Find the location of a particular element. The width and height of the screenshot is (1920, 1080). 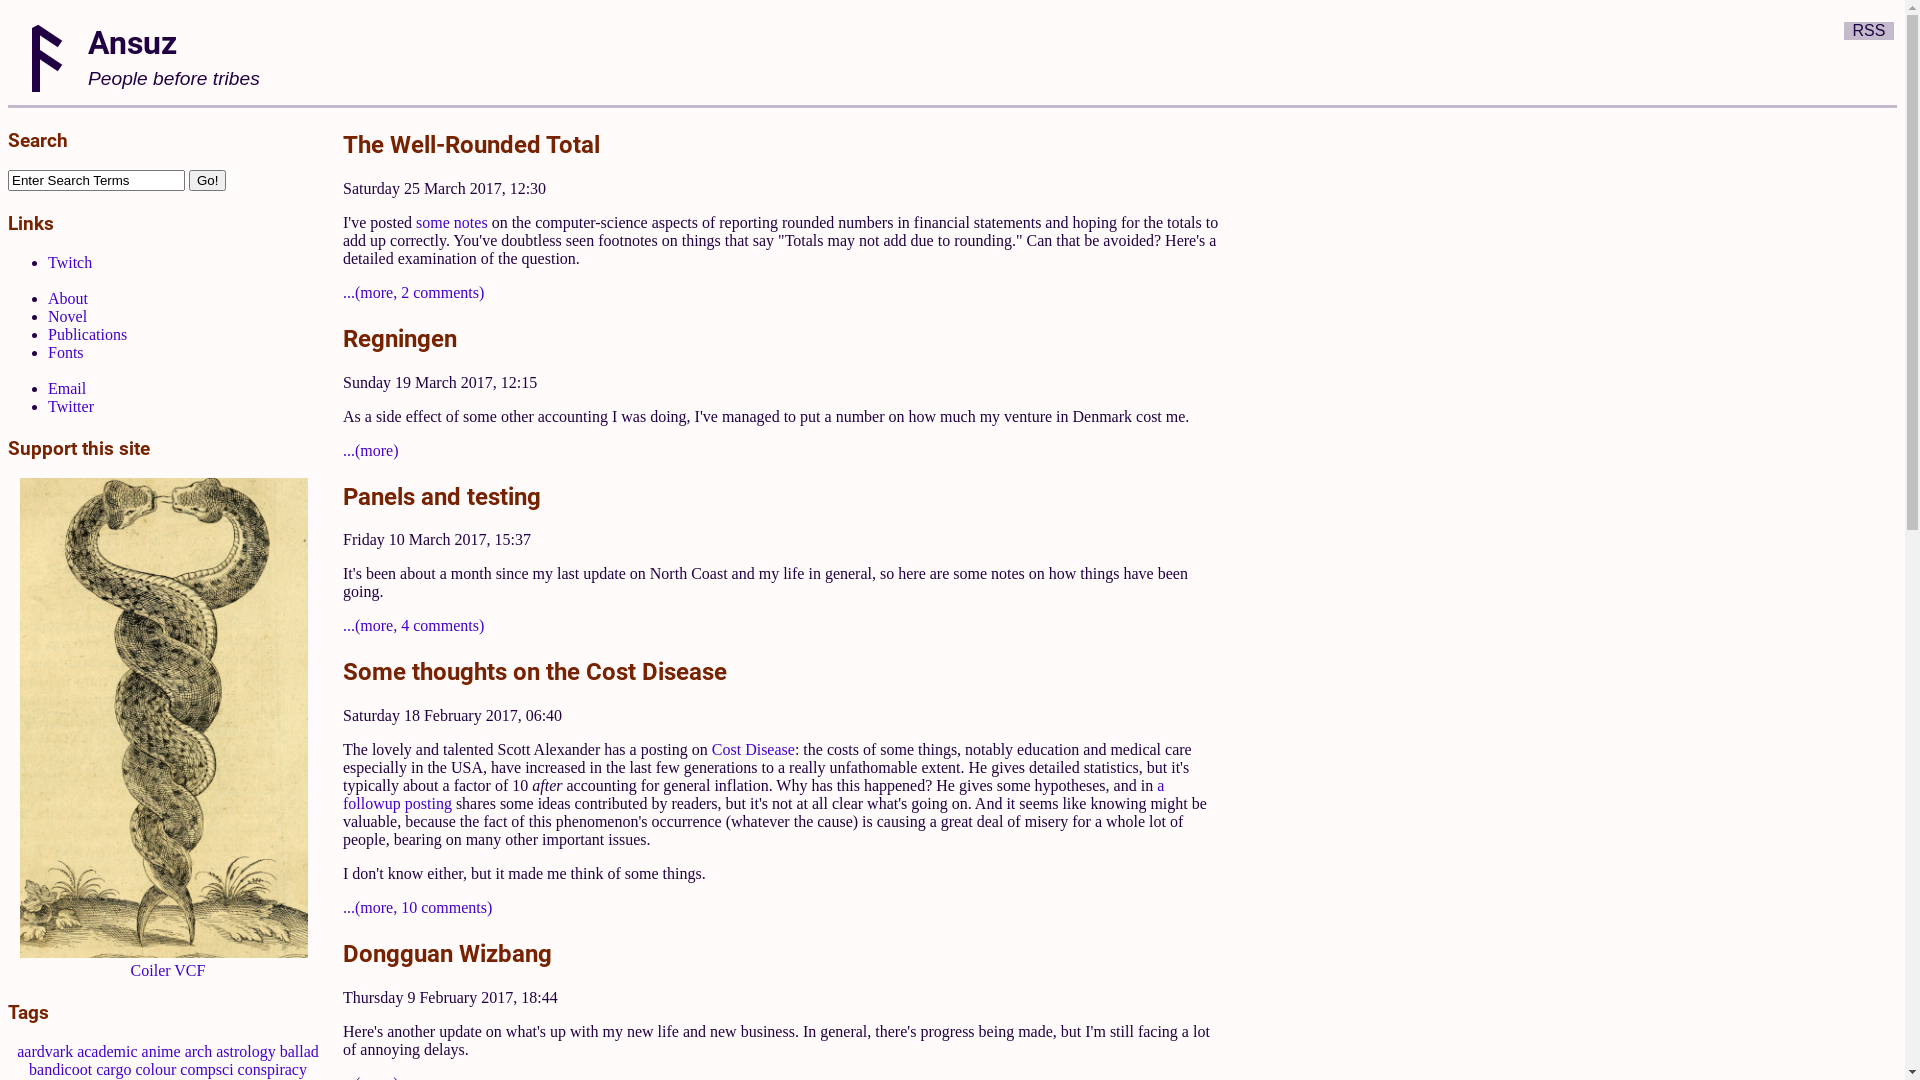

cargo is located at coordinates (114, 1070).